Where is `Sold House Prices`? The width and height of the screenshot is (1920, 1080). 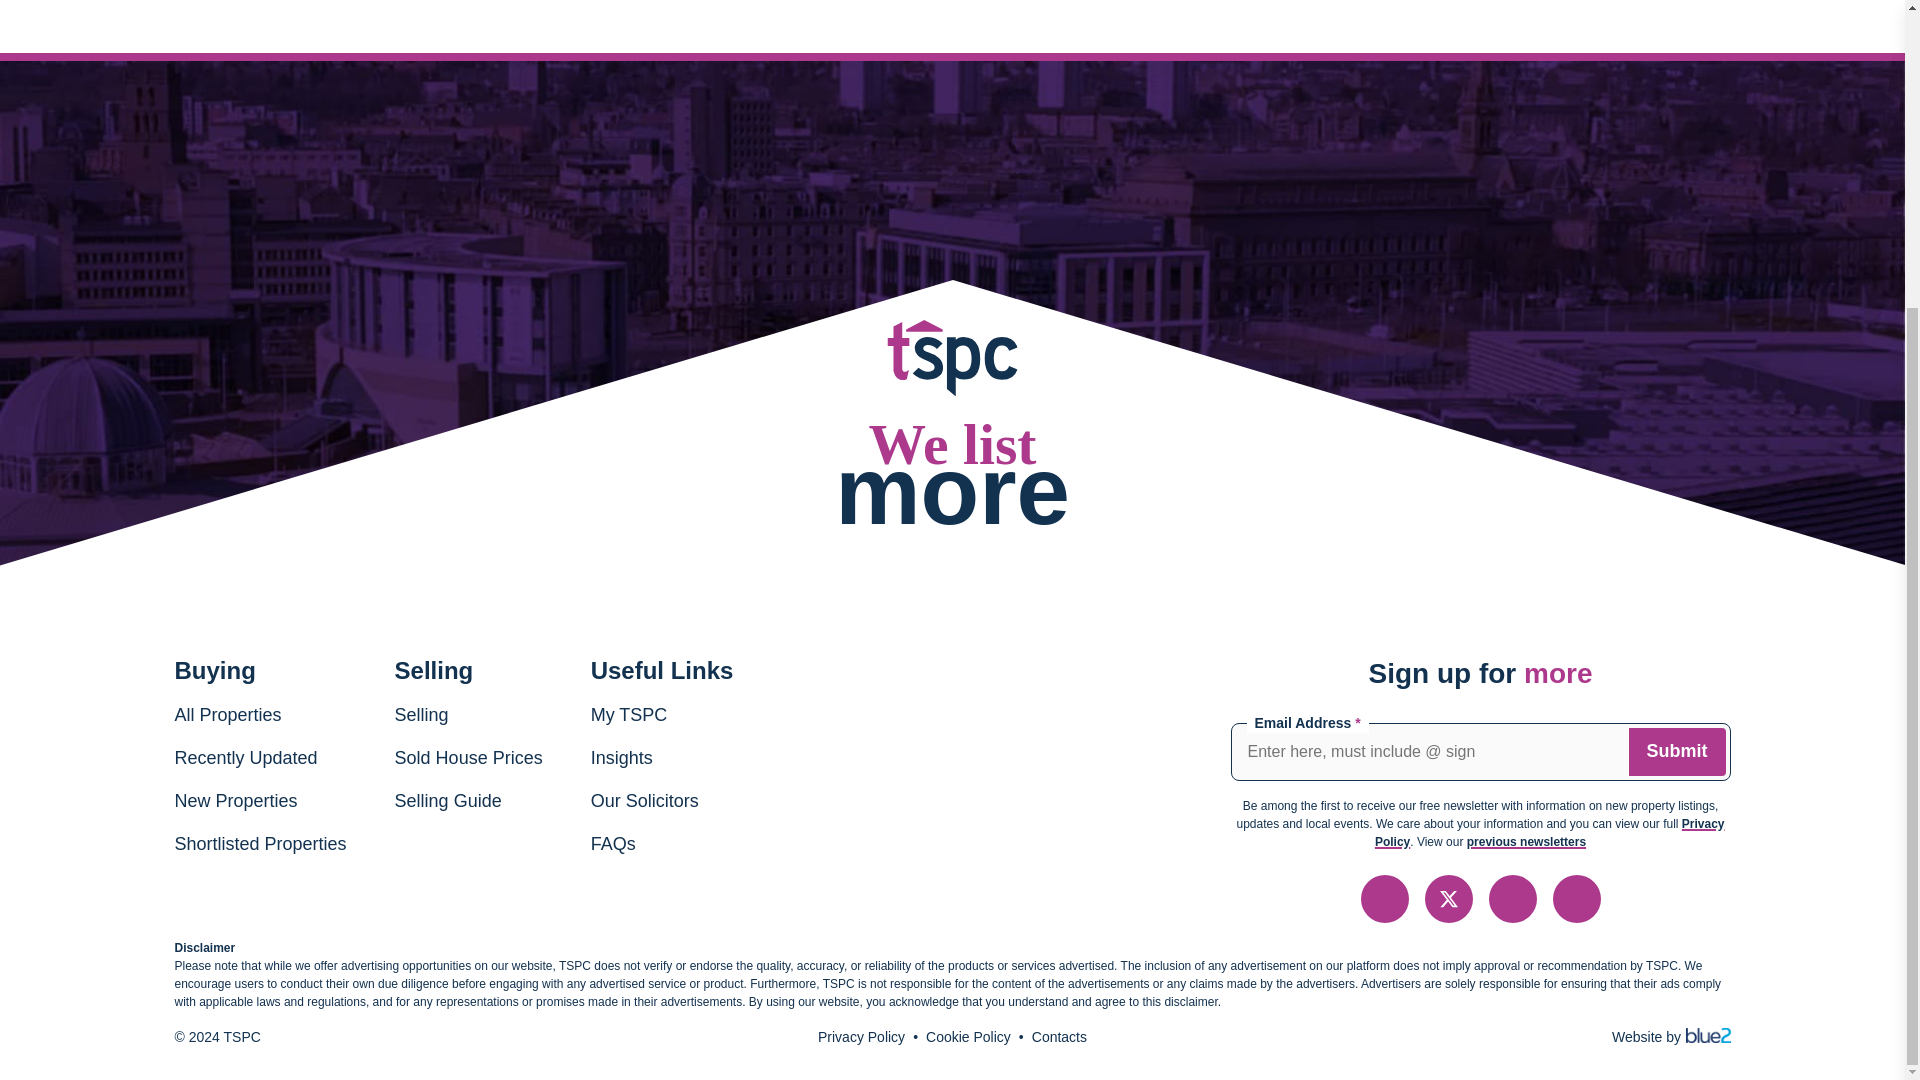
Sold House Prices is located at coordinates (469, 758).